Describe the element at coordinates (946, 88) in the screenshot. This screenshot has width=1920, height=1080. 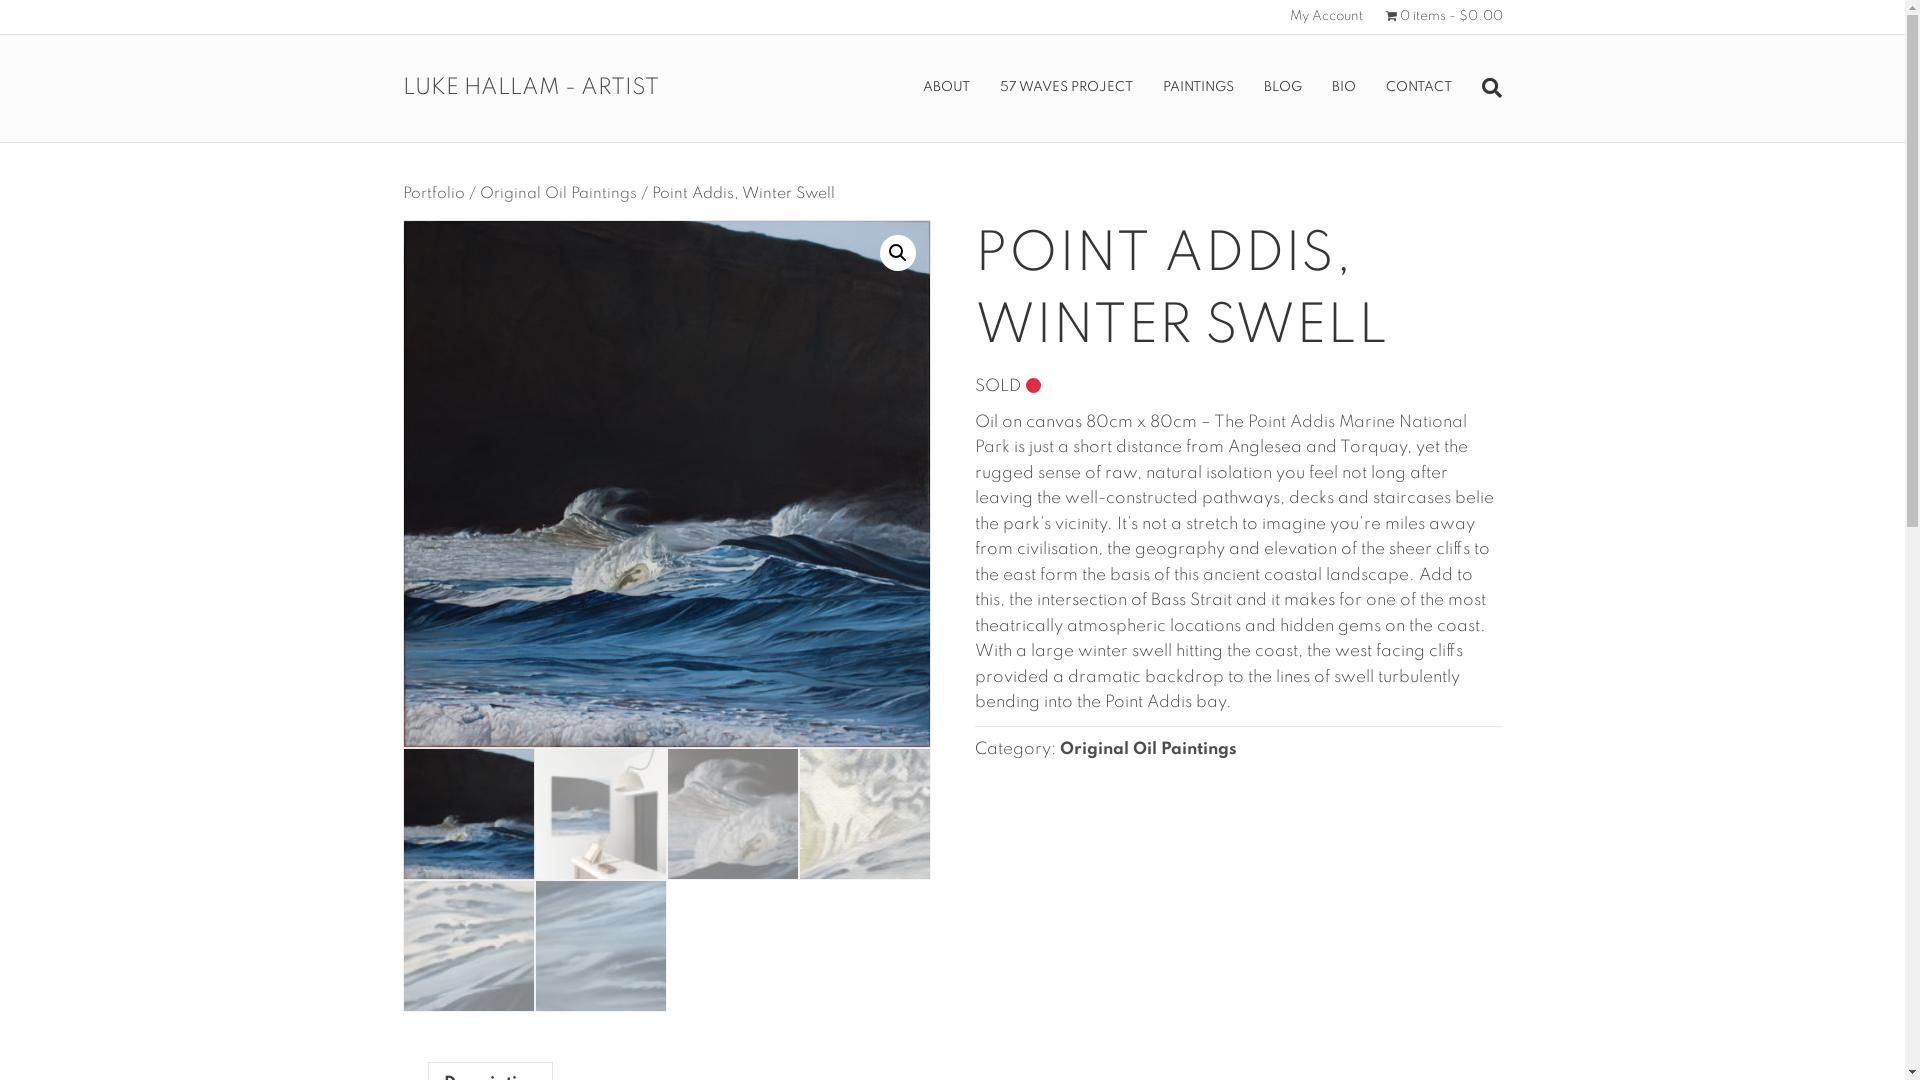
I see `ABOUT` at that location.